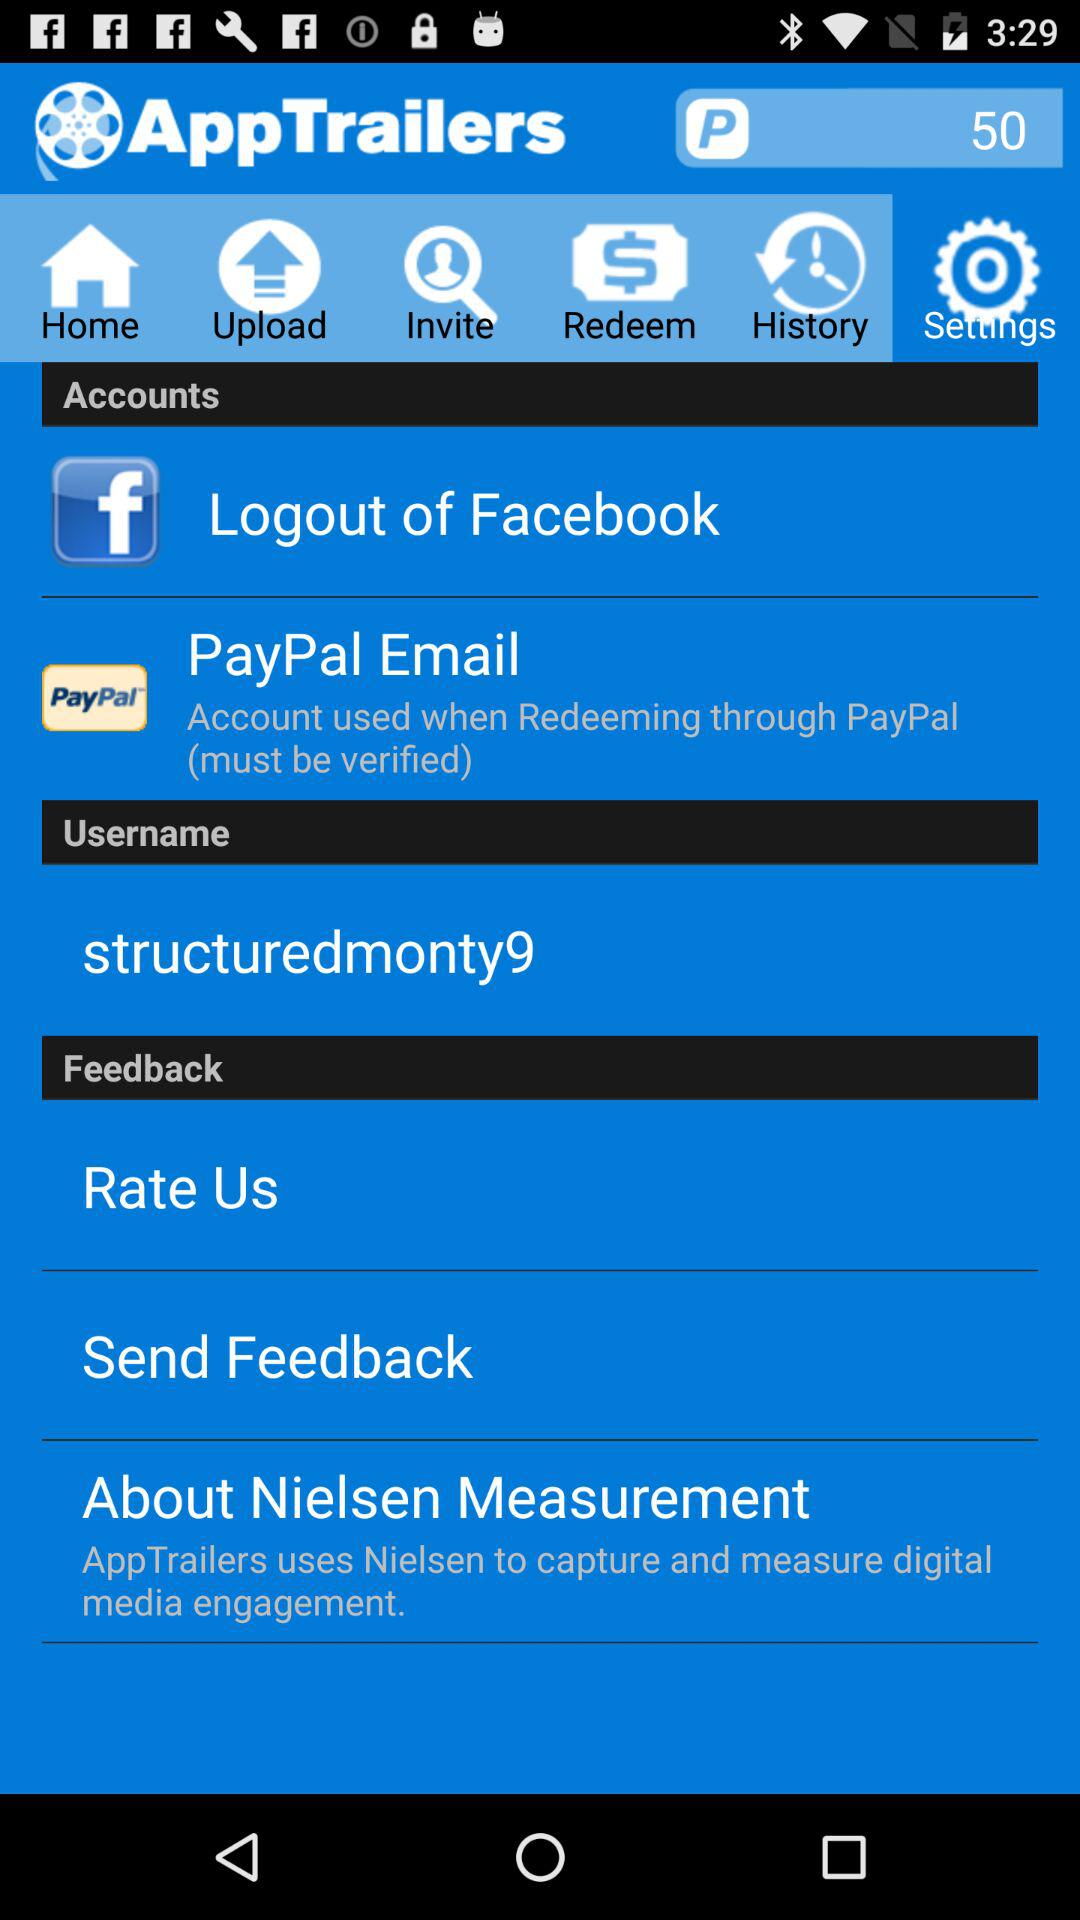 This screenshot has height=1920, width=1080. Describe the element at coordinates (464, 512) in the screenshot. I see `launch item above paypal email app` at that location.